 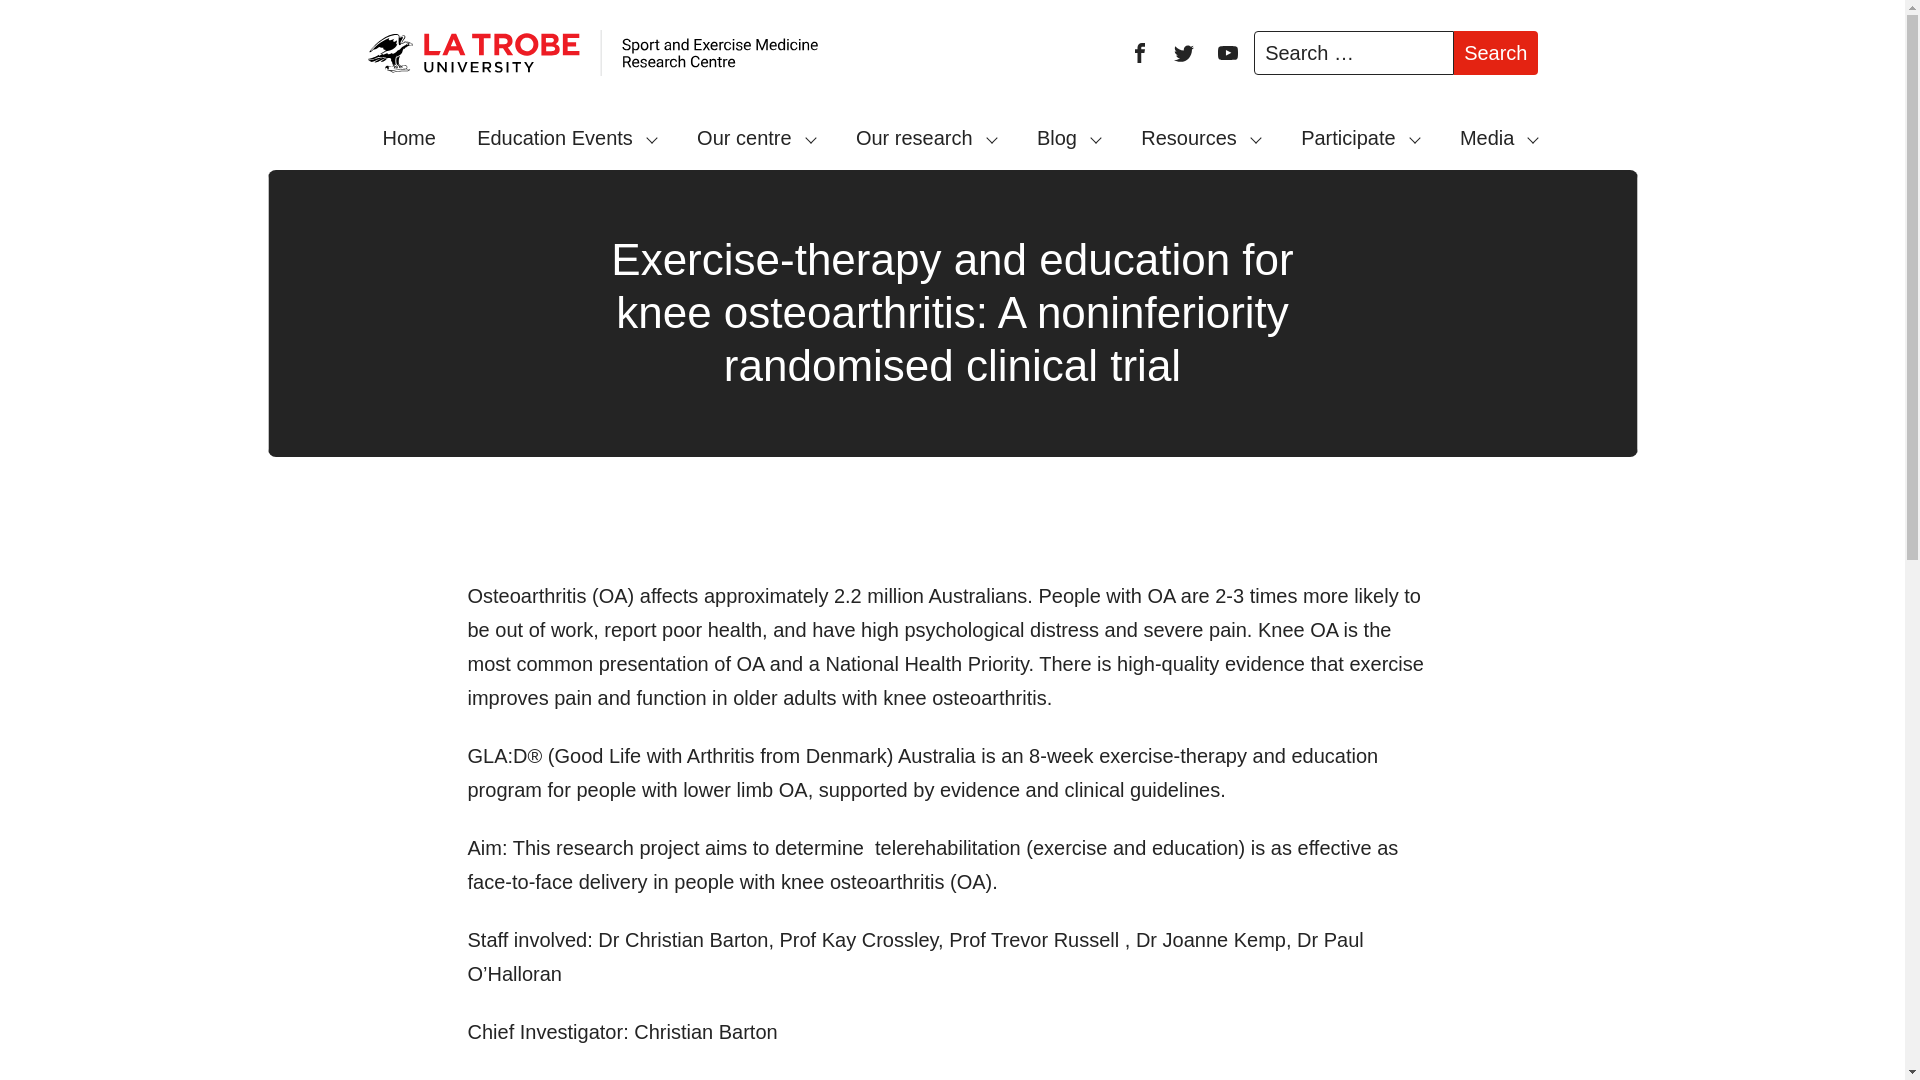 I want to click on Our research, so click(x=926, y=137).